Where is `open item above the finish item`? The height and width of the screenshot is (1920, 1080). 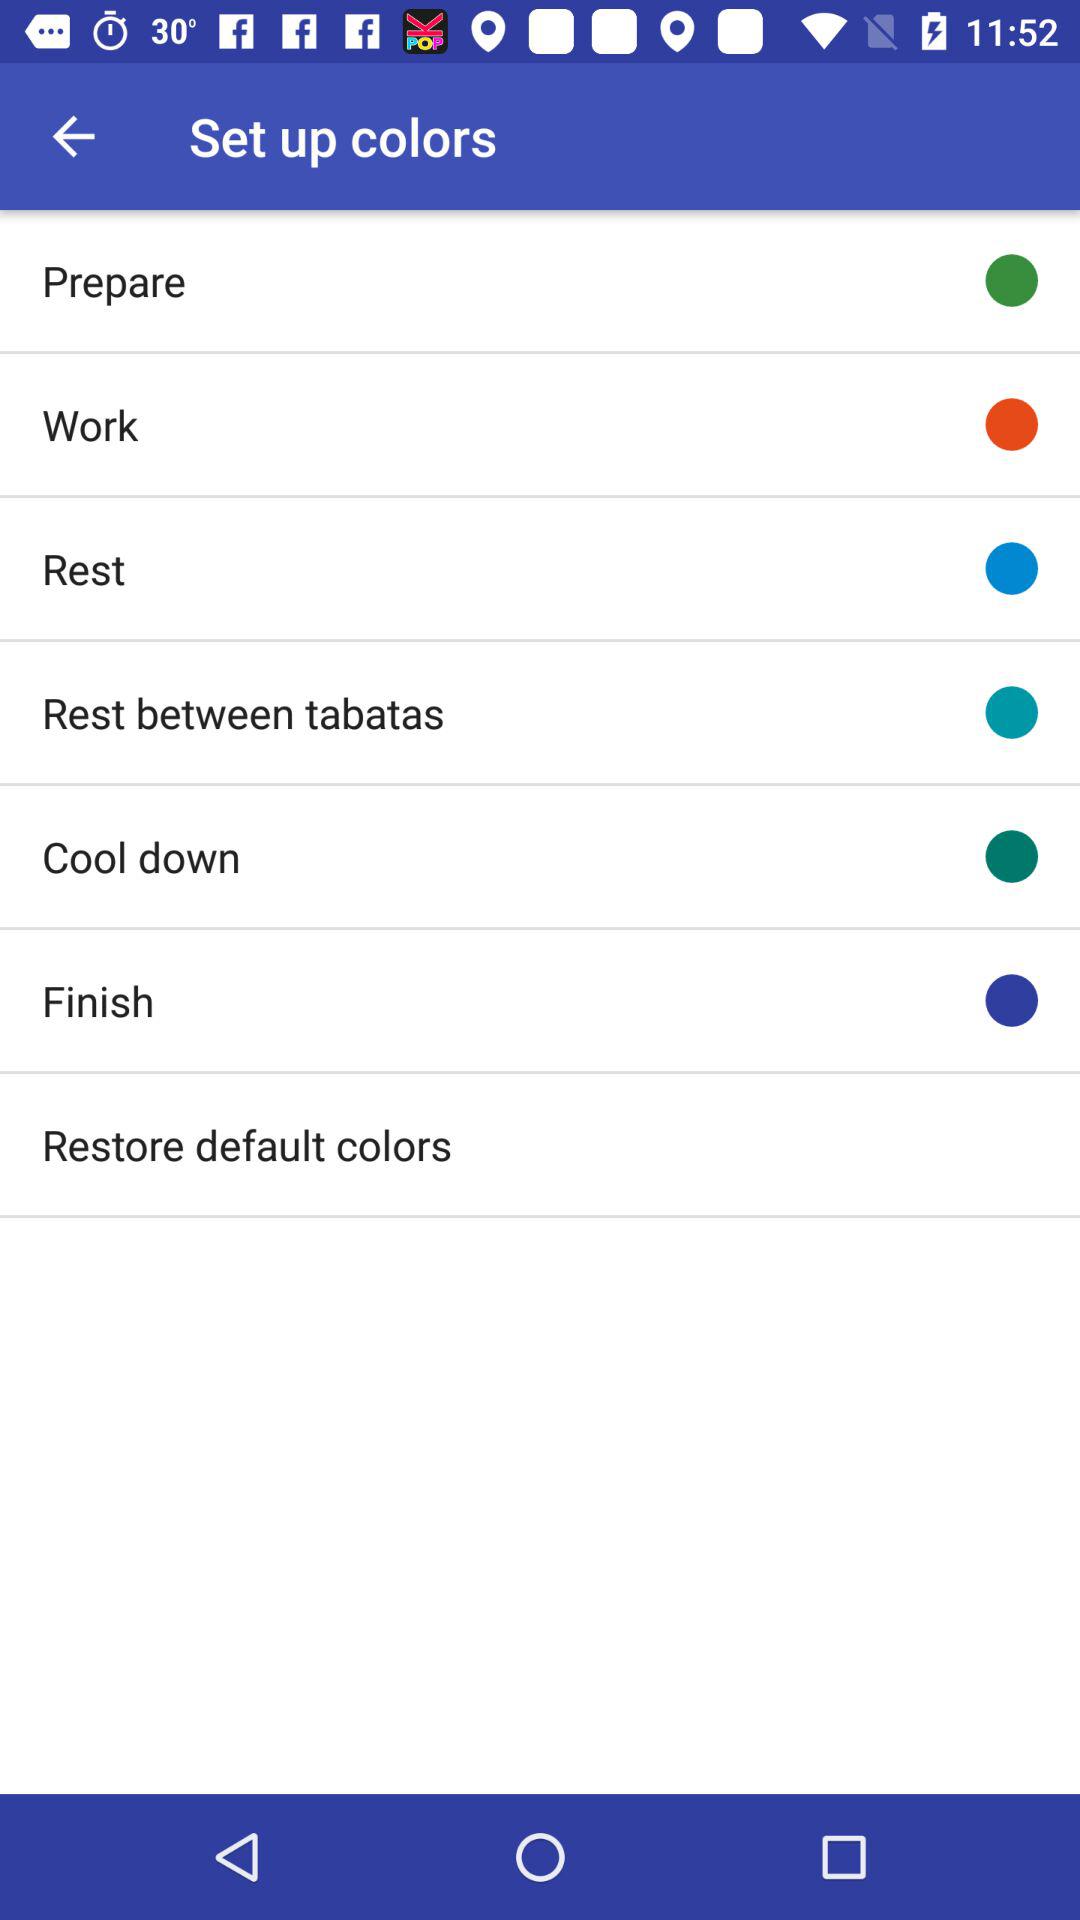 open item above the finish item is located at coordinates (141, 856).